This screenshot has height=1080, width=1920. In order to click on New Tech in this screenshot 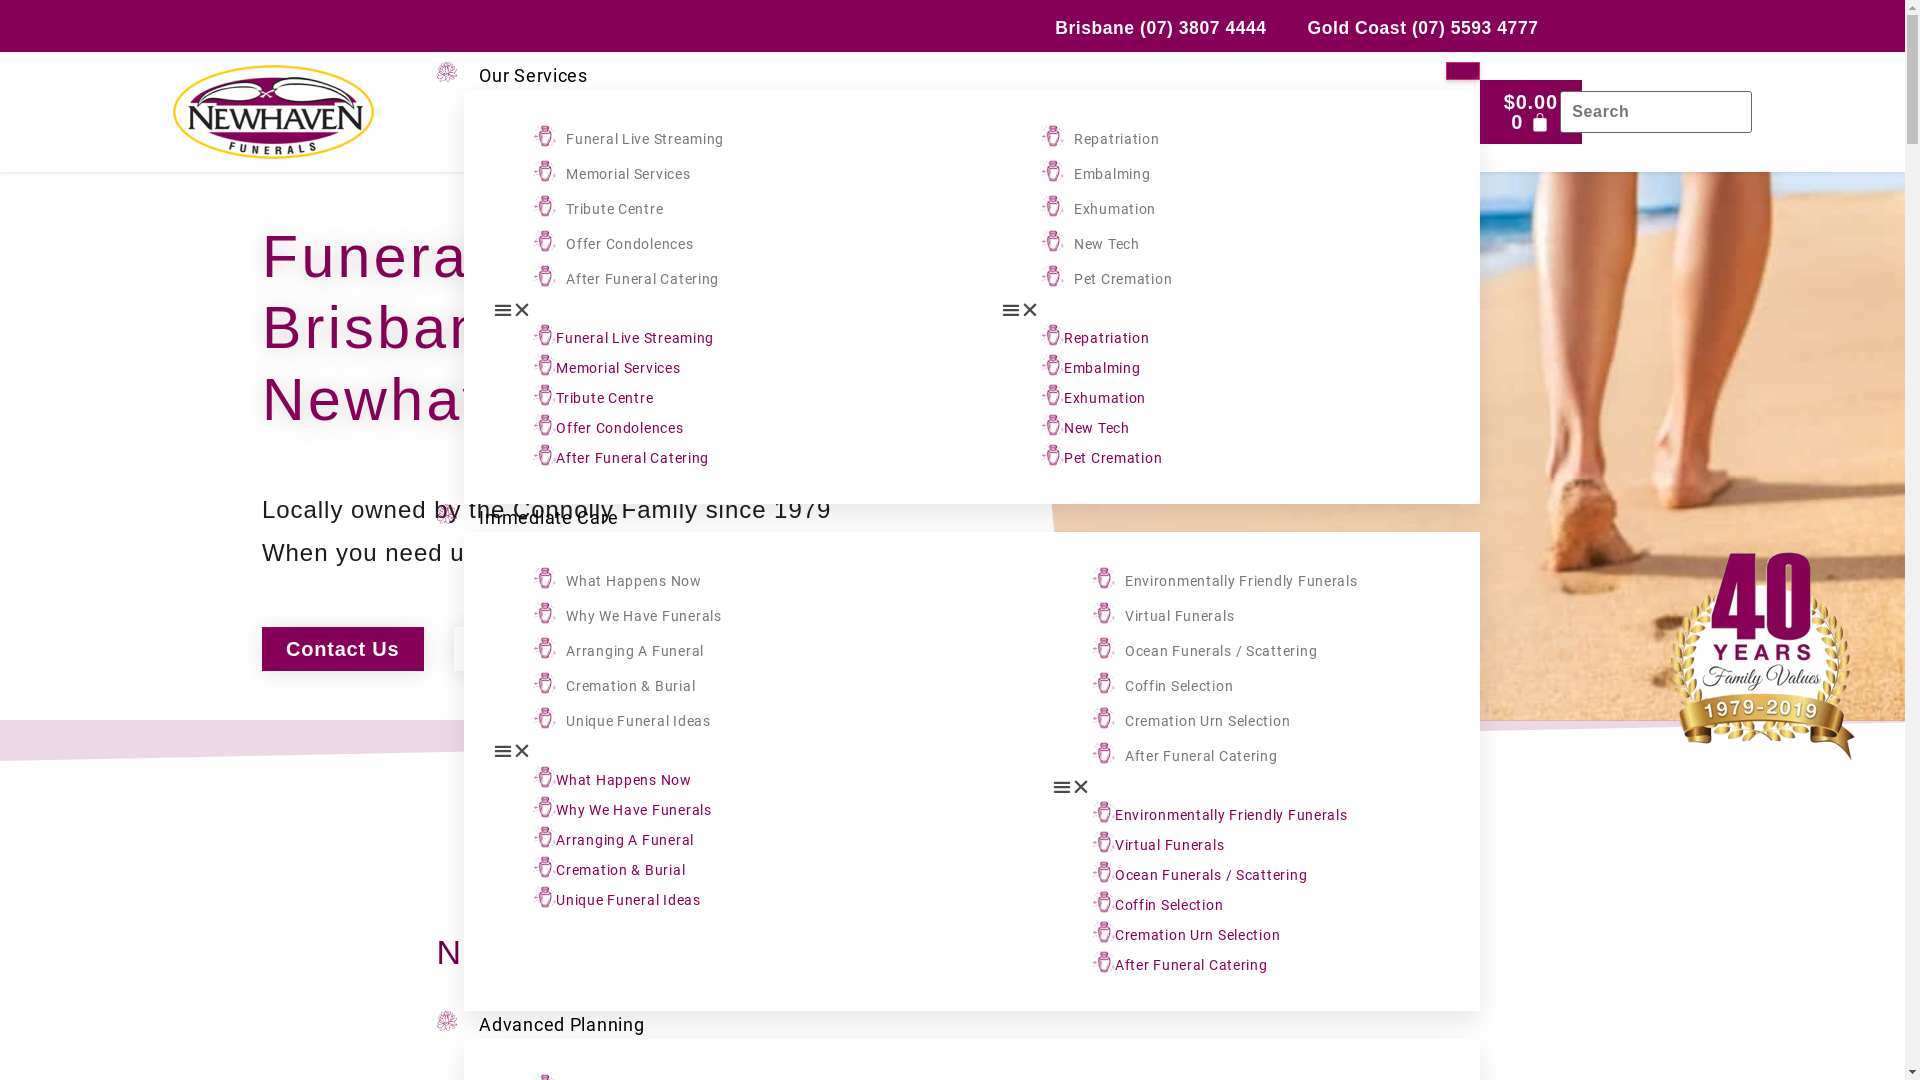, I will do `click(1107, 245)`.